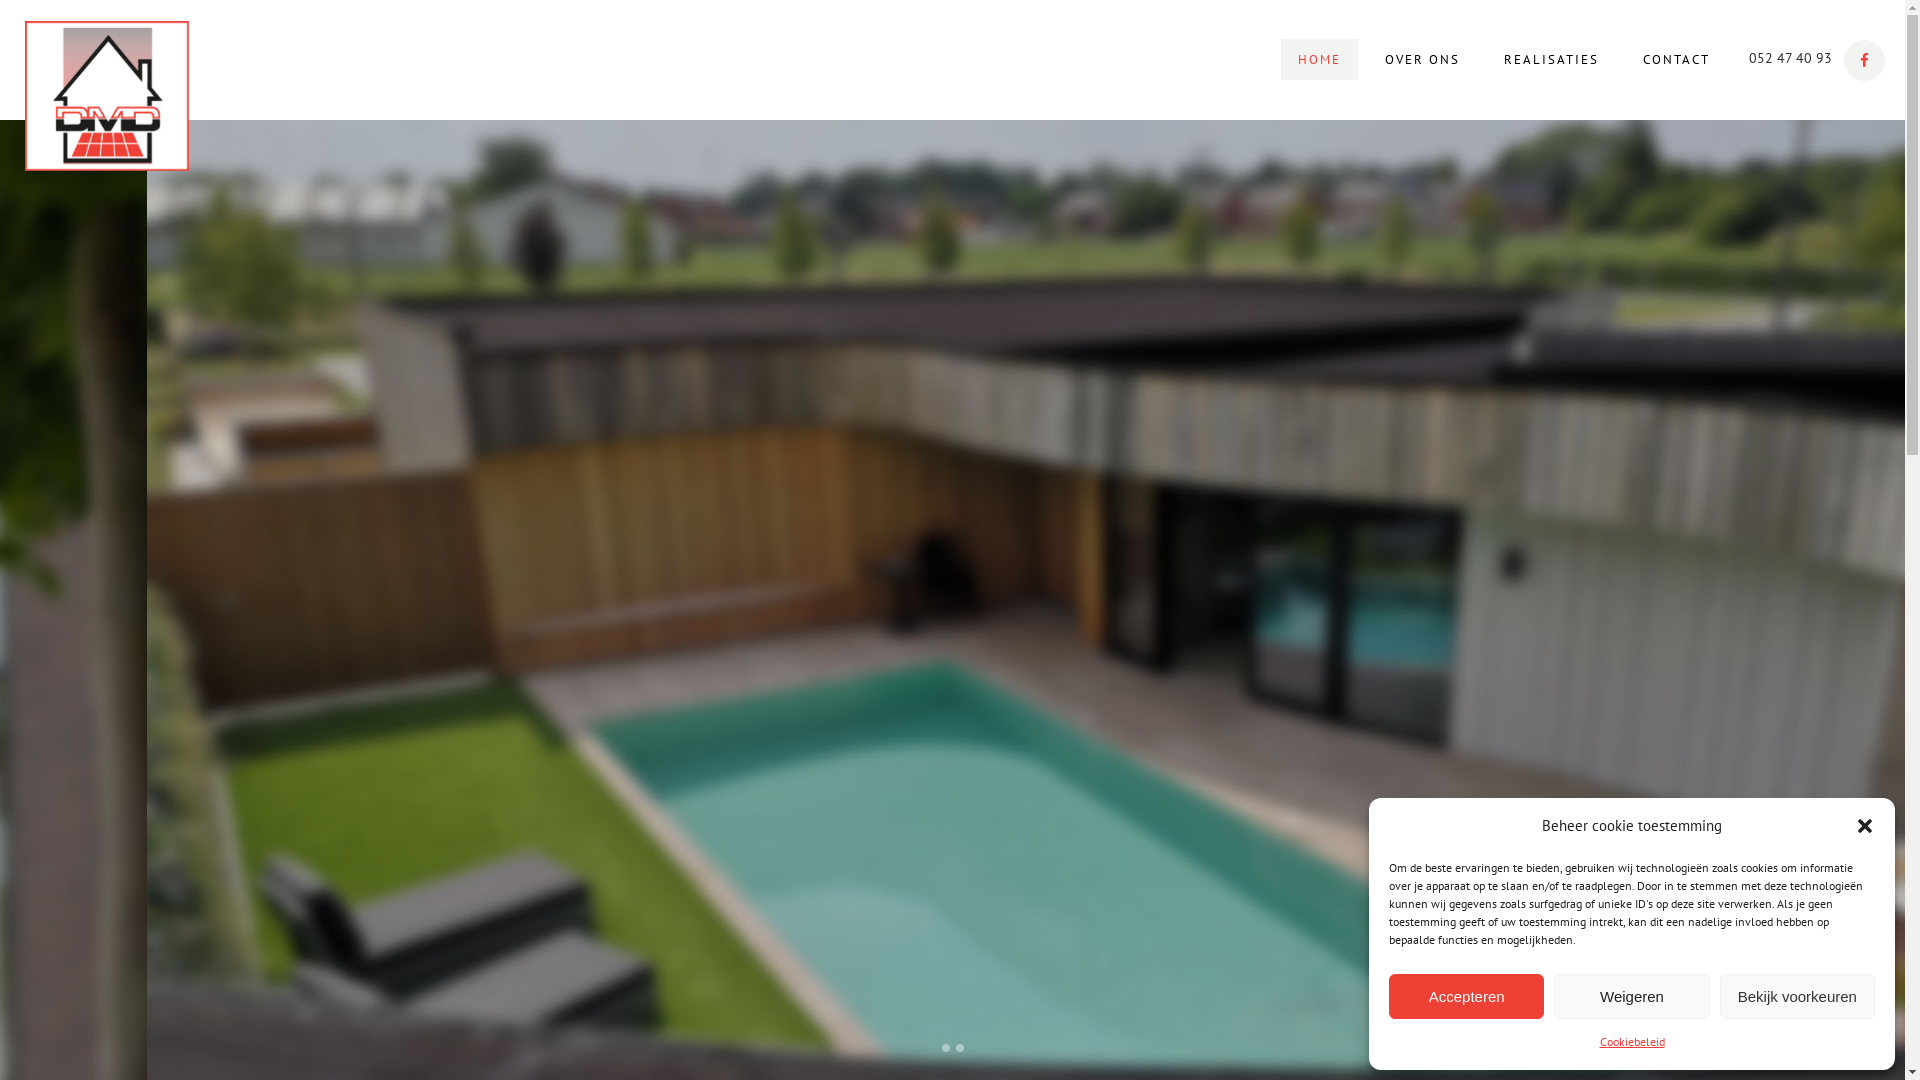 The height and width of the screenshot is (1080, 1920). What do you see at coordinates (1790, 59) in the screenshot?
I see `052 47 40 93` at bounding box center [1790, 59].